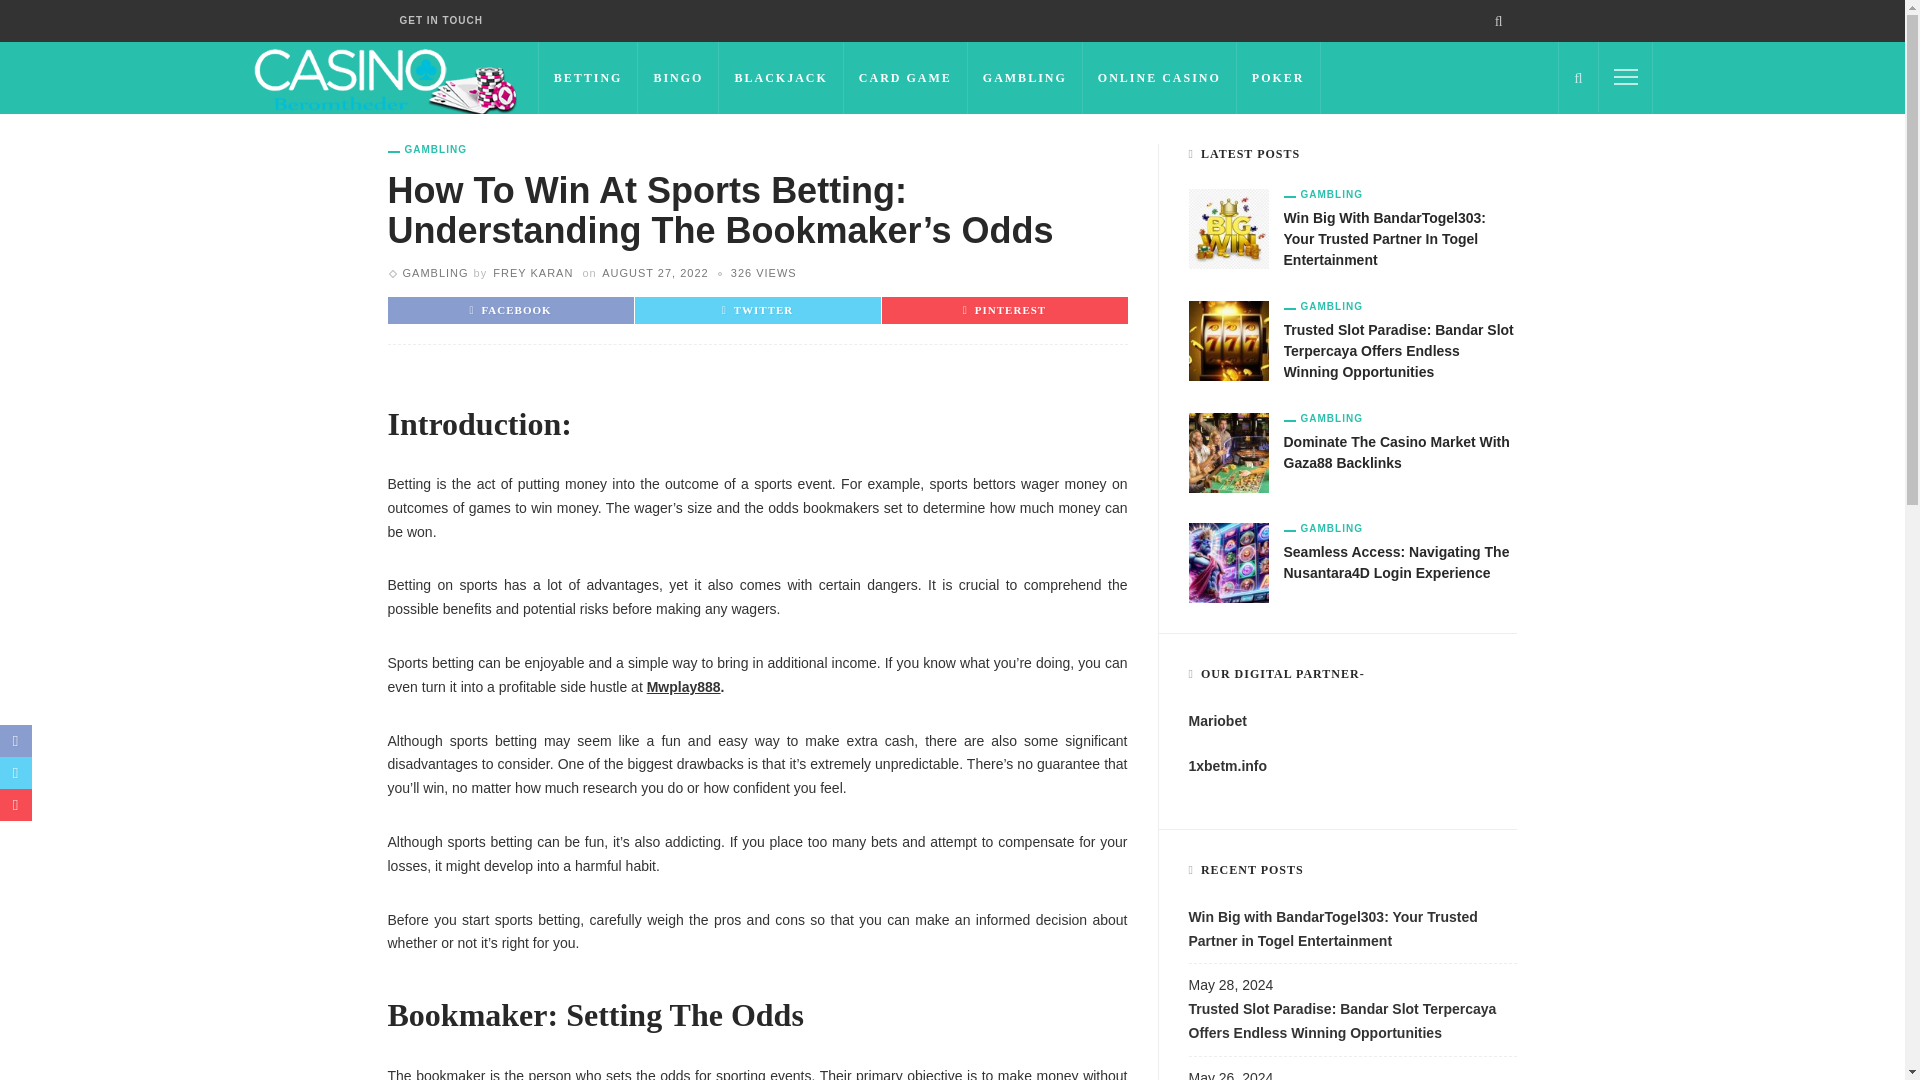  Describe the element at coordinates (1004, 310) in the screenshot. I see `PINTEREST` at that location.